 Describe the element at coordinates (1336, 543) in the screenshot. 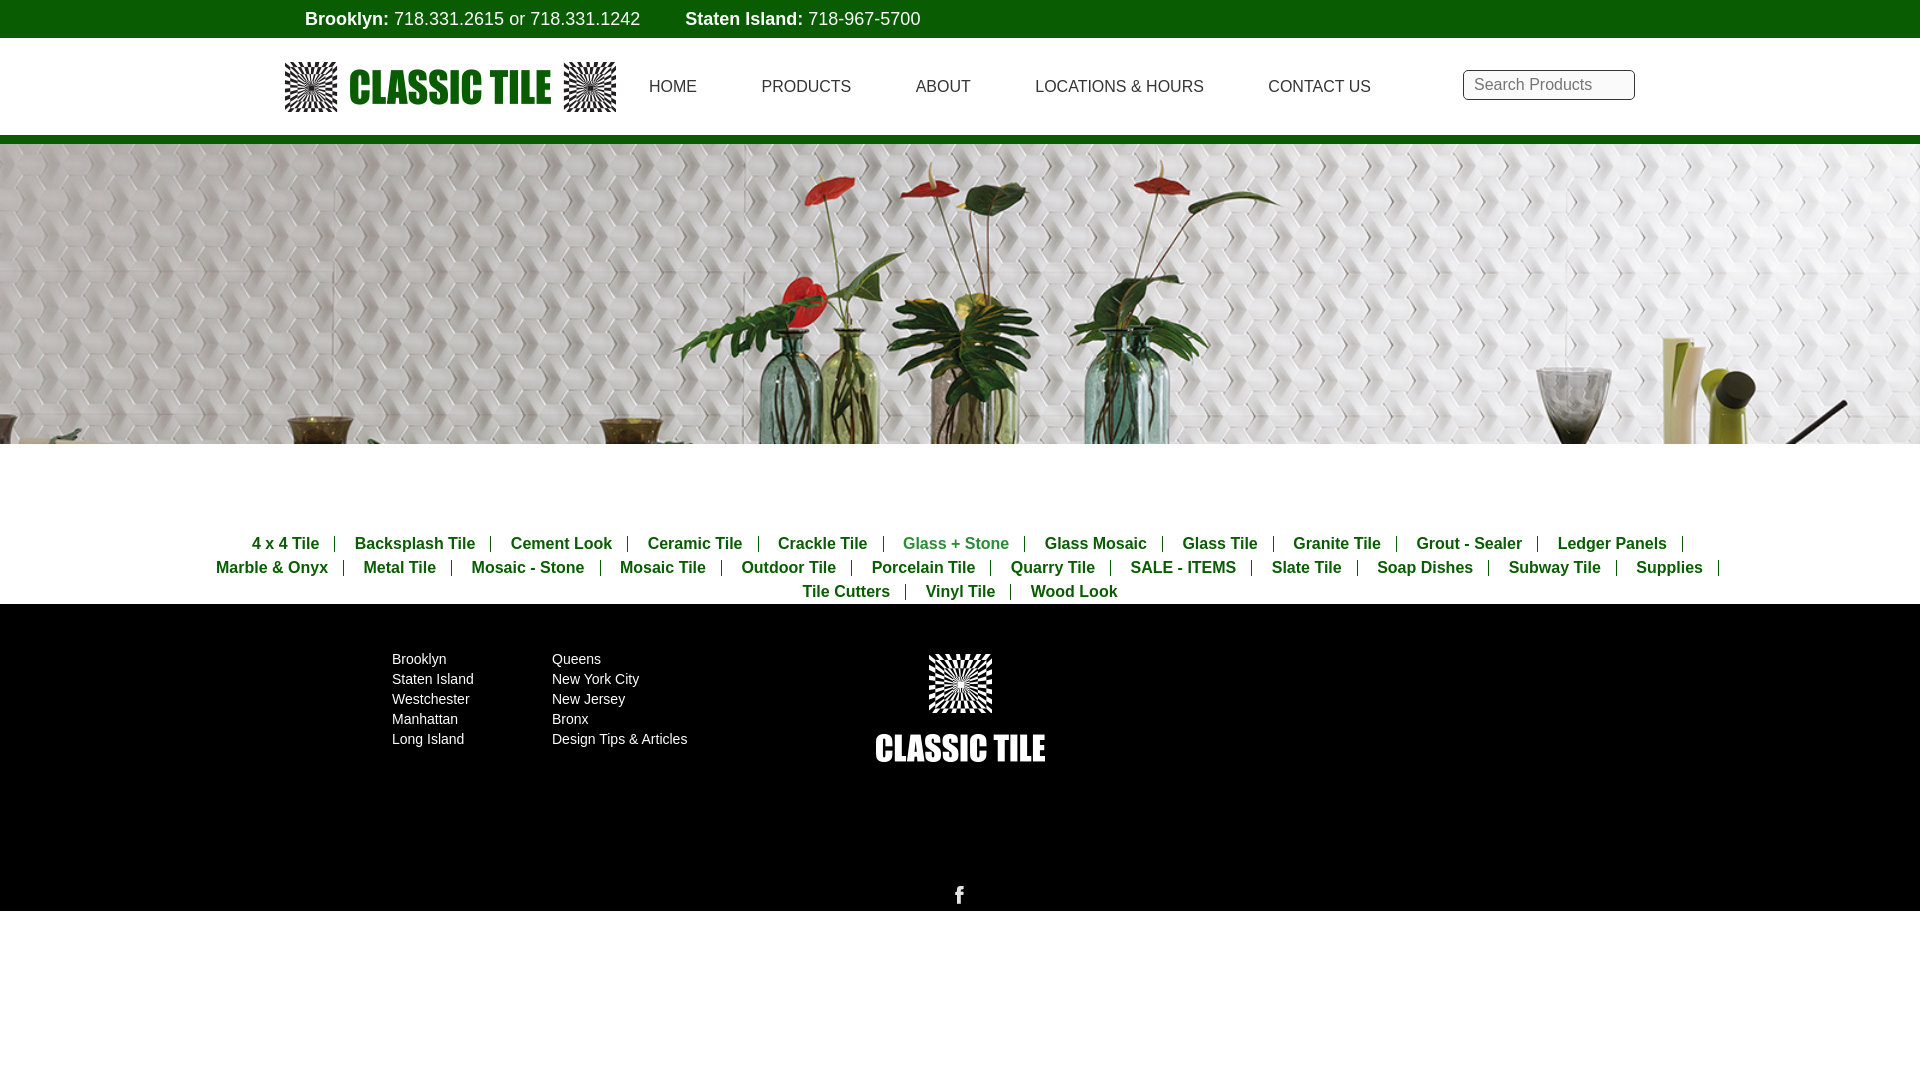

I see `Granite Tile` at that location.